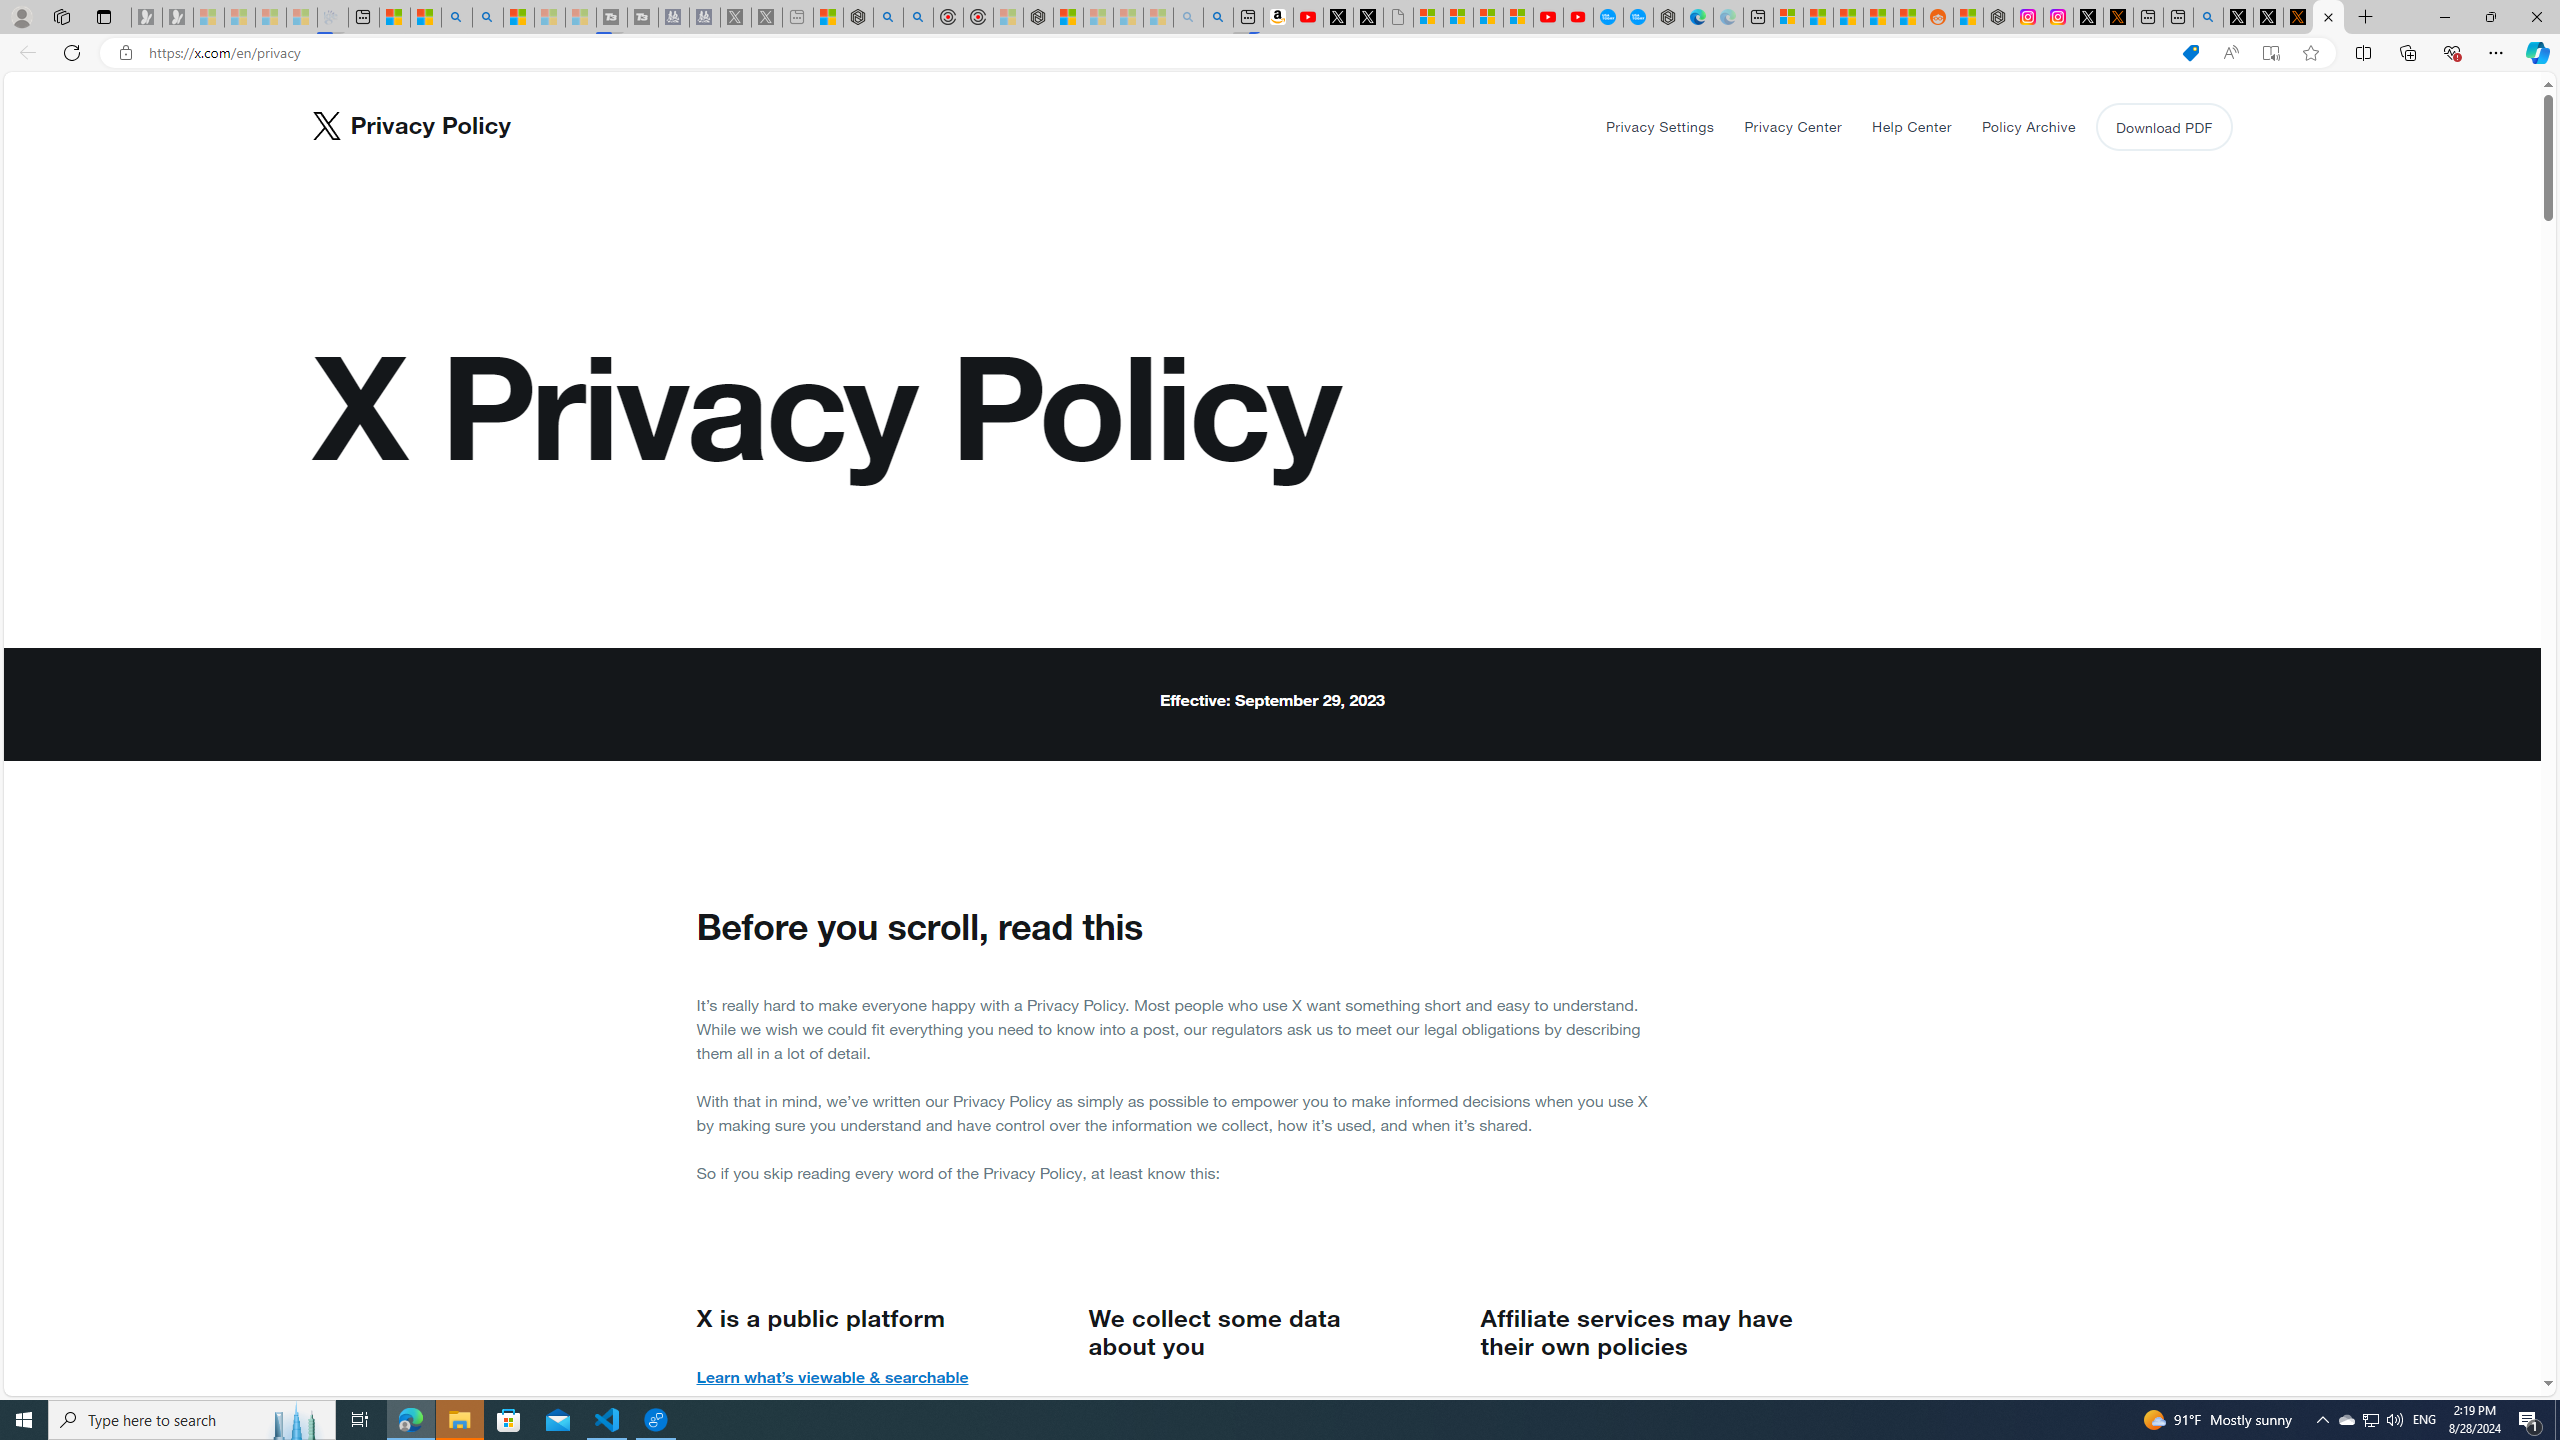  Describe the element at coordinates (1910, 126) in the screenshot. I see `Help Center` at that location.